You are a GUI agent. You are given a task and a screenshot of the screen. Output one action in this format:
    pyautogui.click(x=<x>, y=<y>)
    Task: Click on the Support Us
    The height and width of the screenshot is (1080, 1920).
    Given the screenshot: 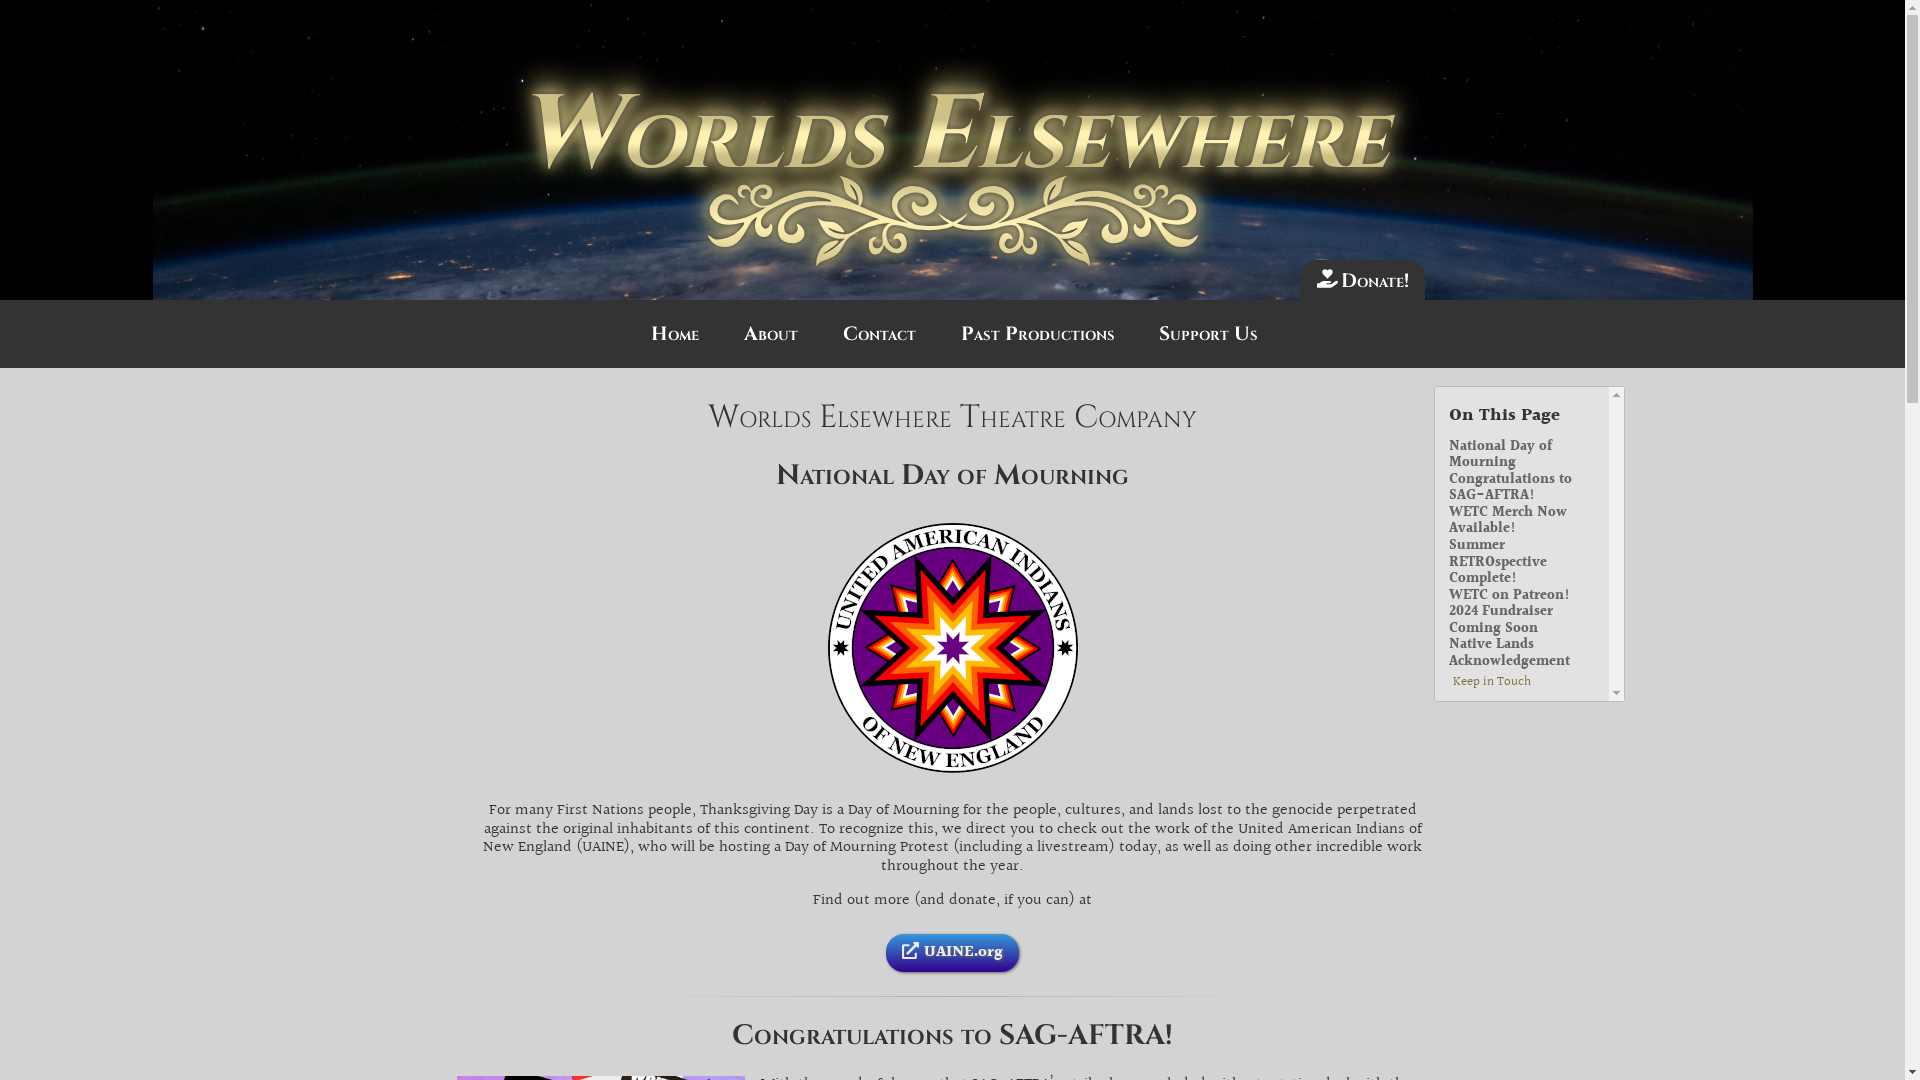 What is the action you would take?
    pyautogui.click(x=1208, y=334)
    